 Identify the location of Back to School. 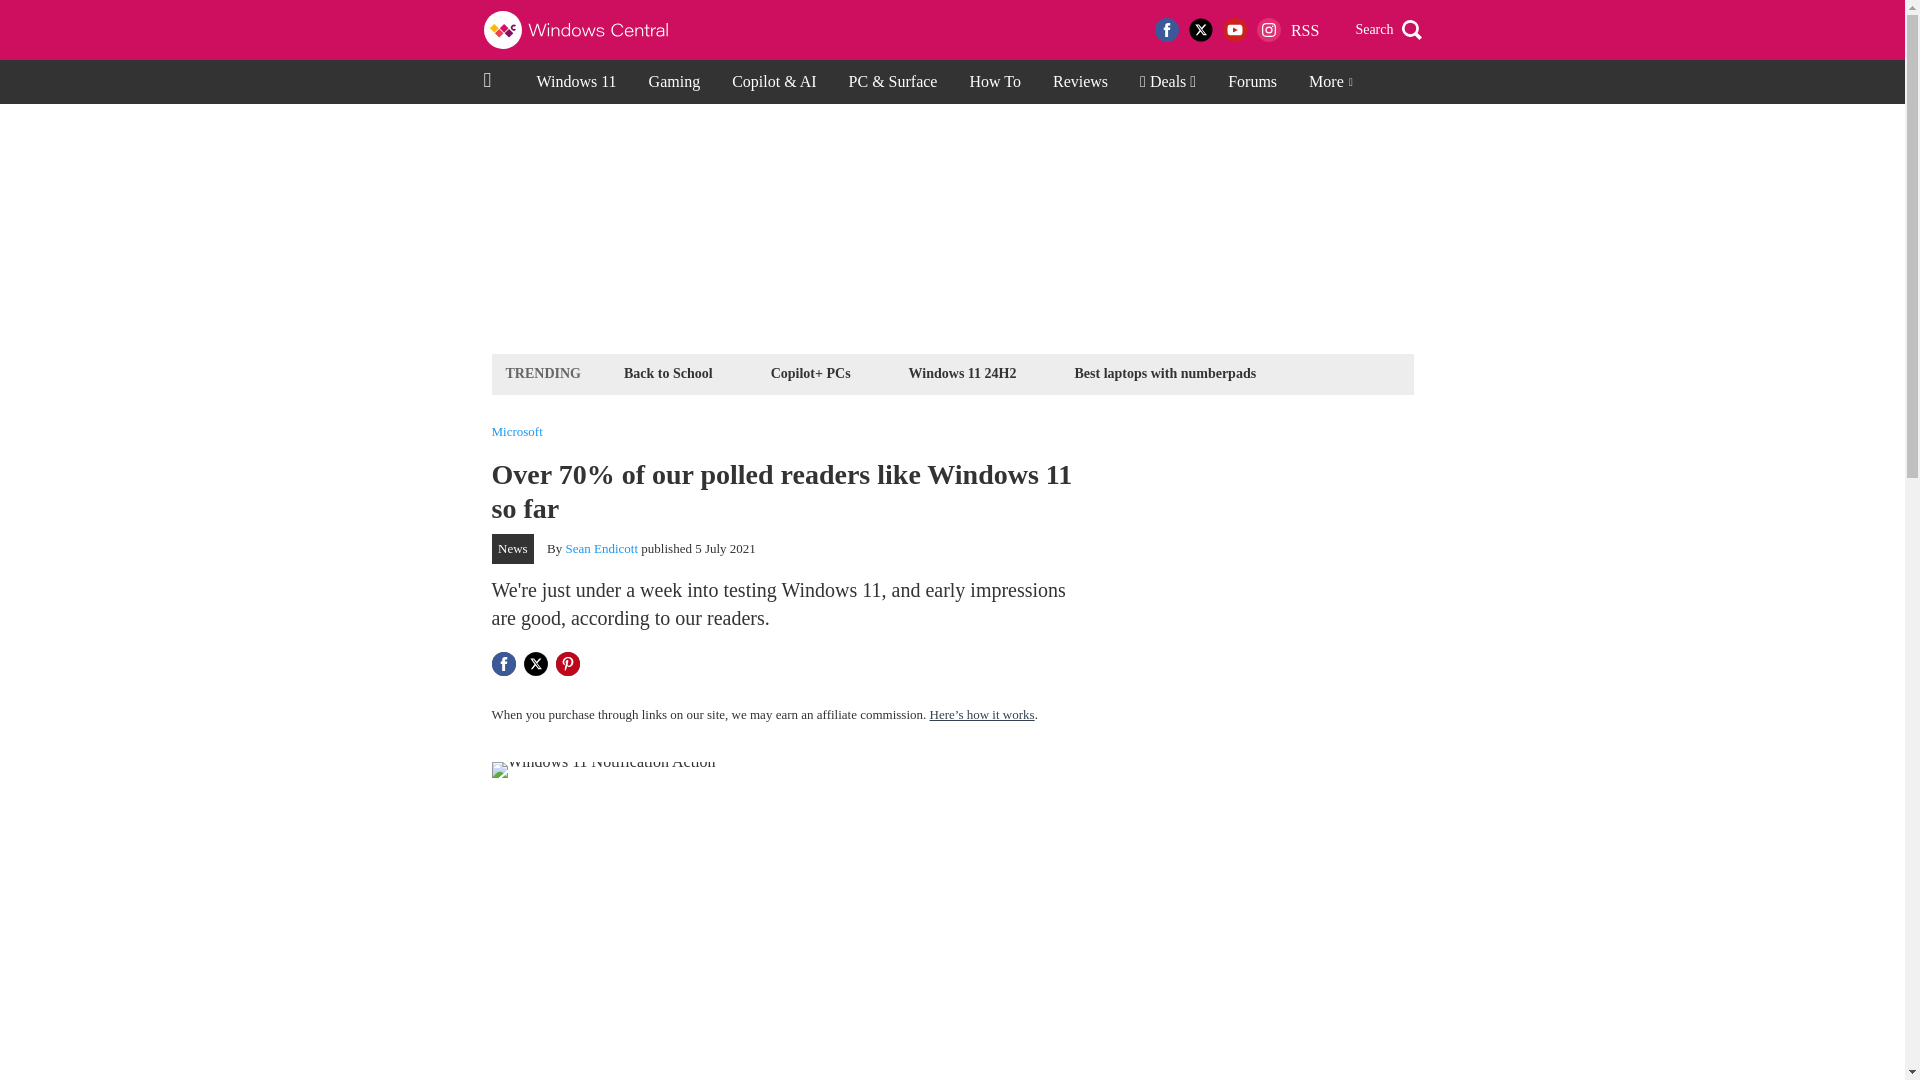
(668, 372).